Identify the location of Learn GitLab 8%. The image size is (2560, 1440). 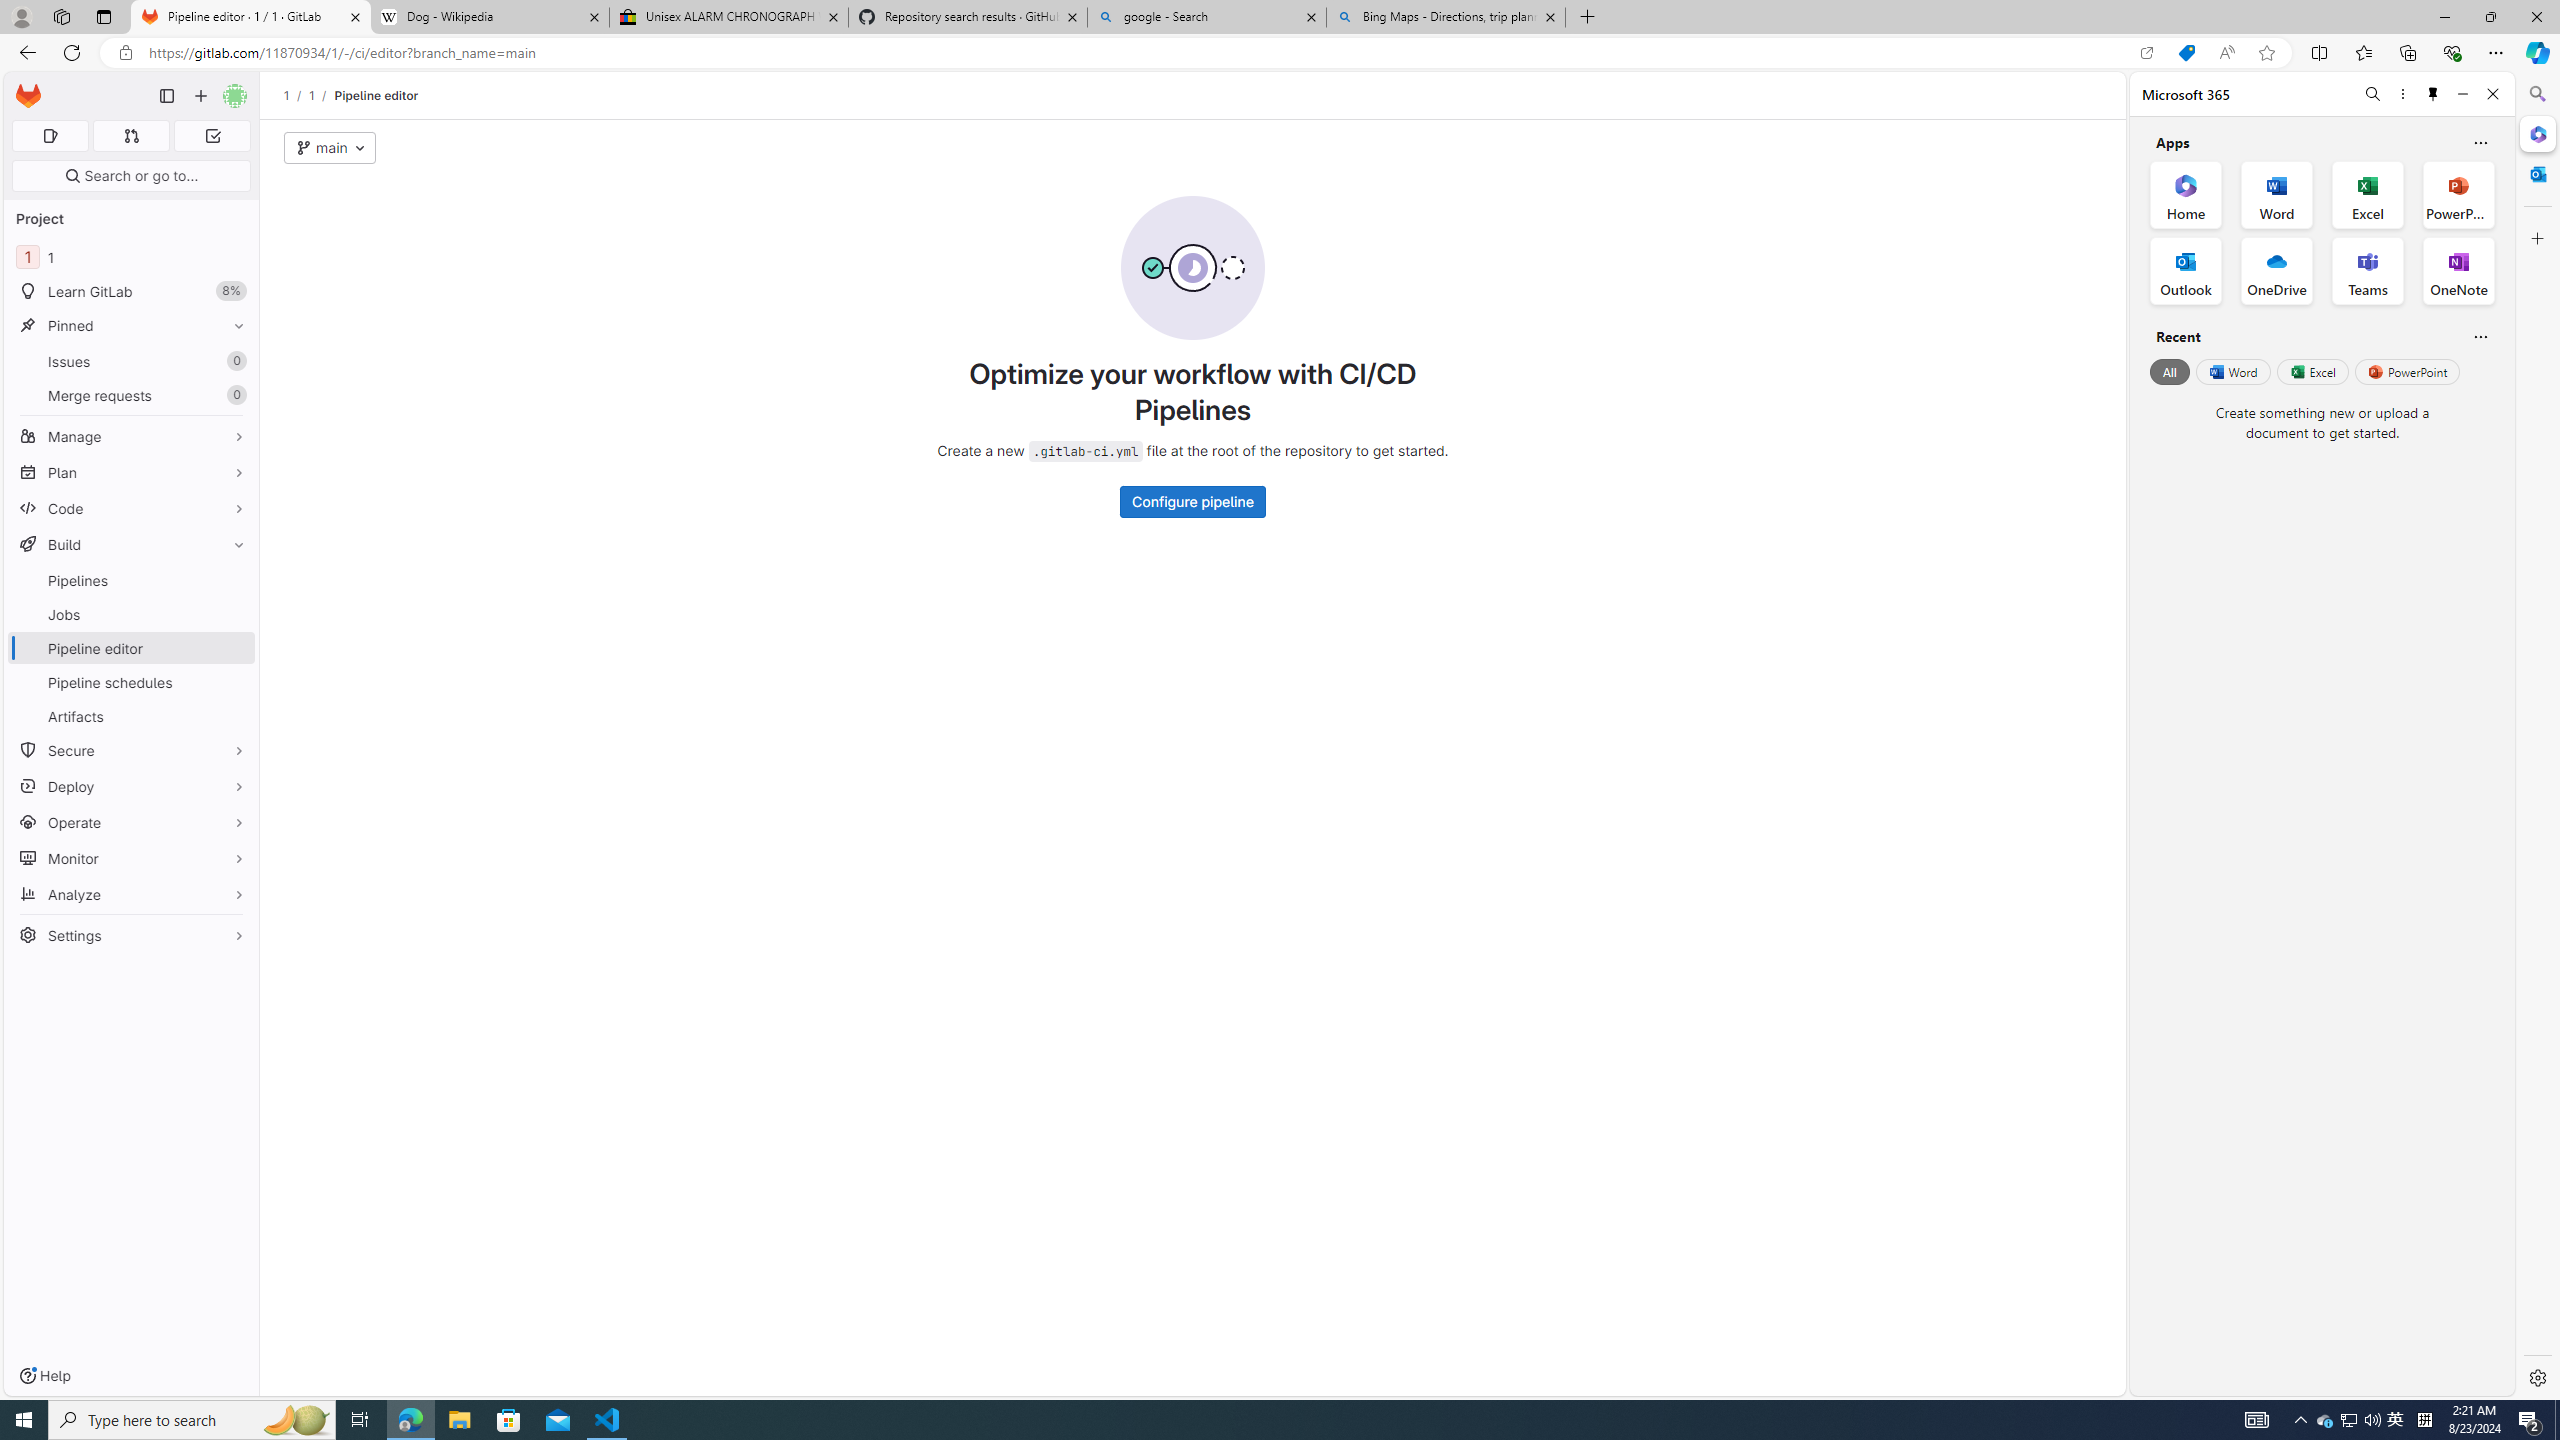
(132, 292).